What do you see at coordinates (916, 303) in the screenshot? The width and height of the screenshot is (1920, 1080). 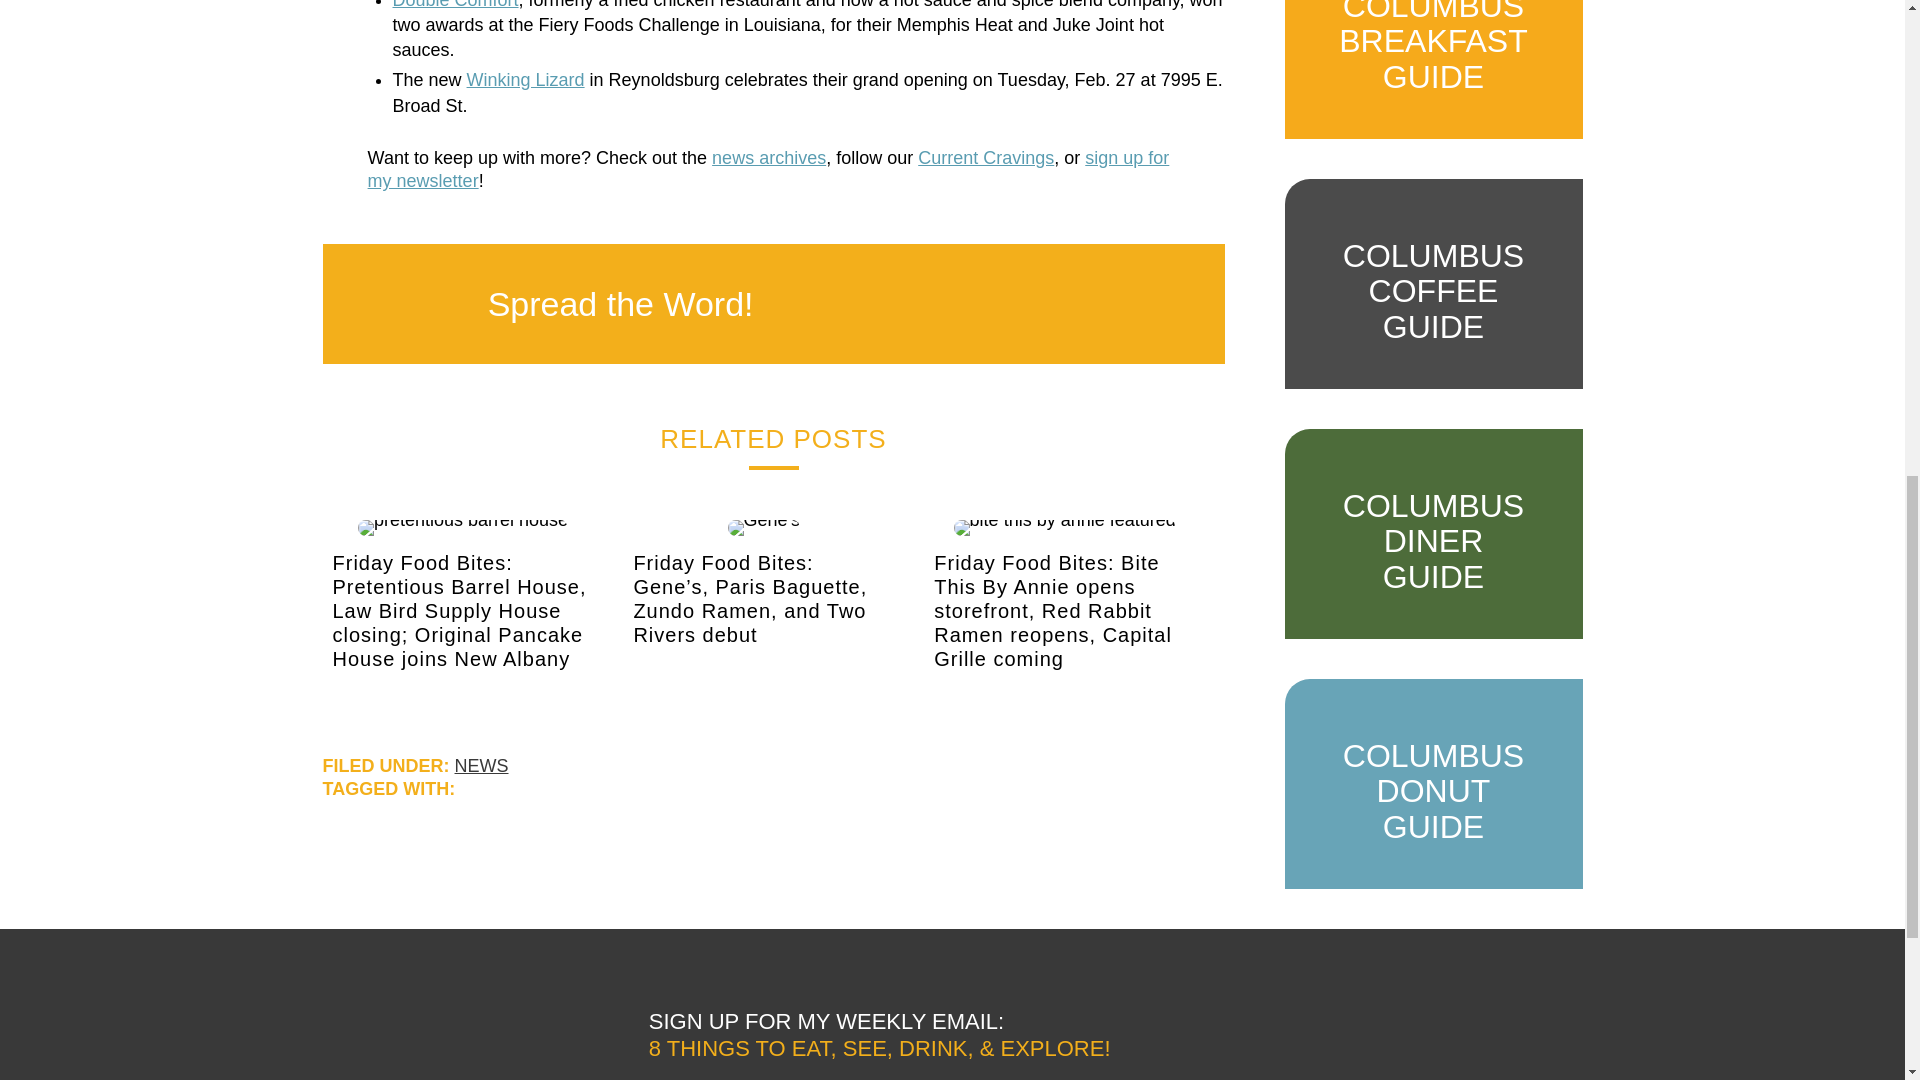 I see `facebook` at bounding box center [916, 303].